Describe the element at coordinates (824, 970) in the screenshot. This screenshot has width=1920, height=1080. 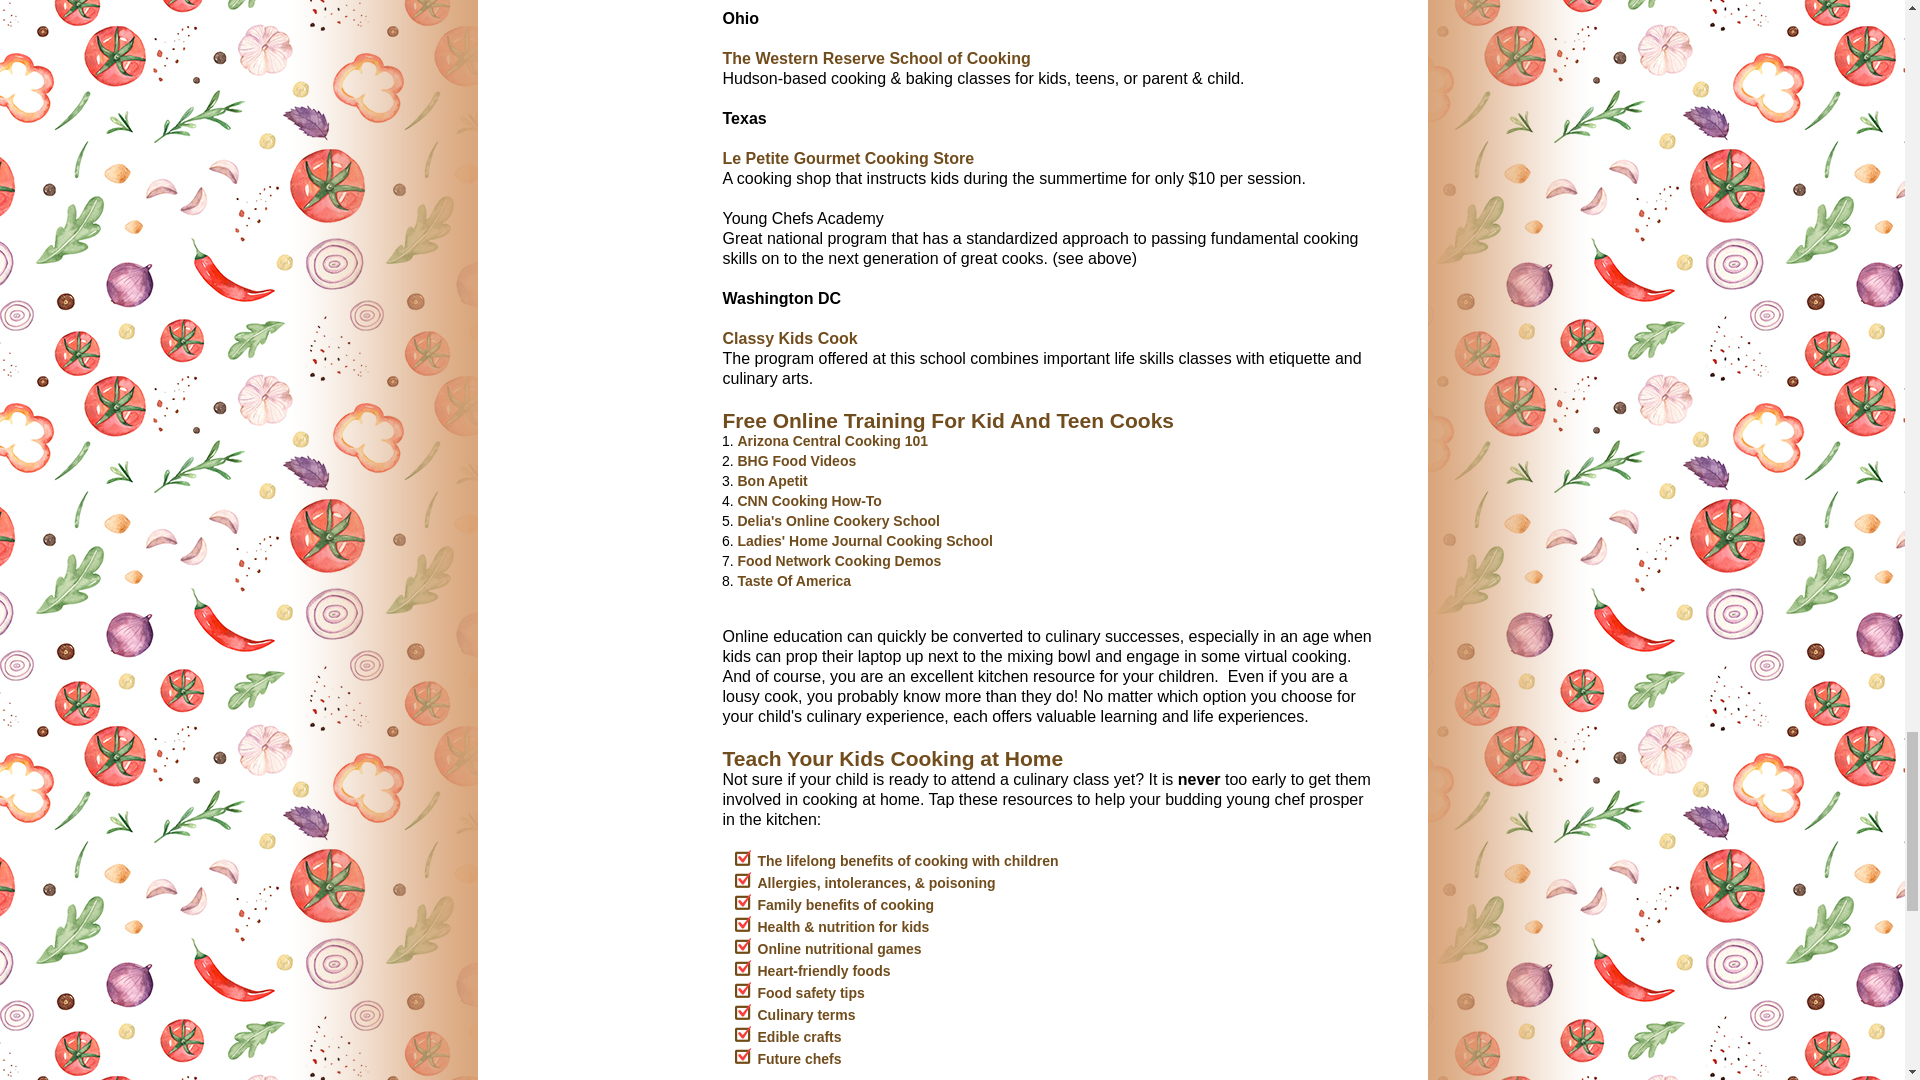
I see `Heart-friendly foods` at that location.